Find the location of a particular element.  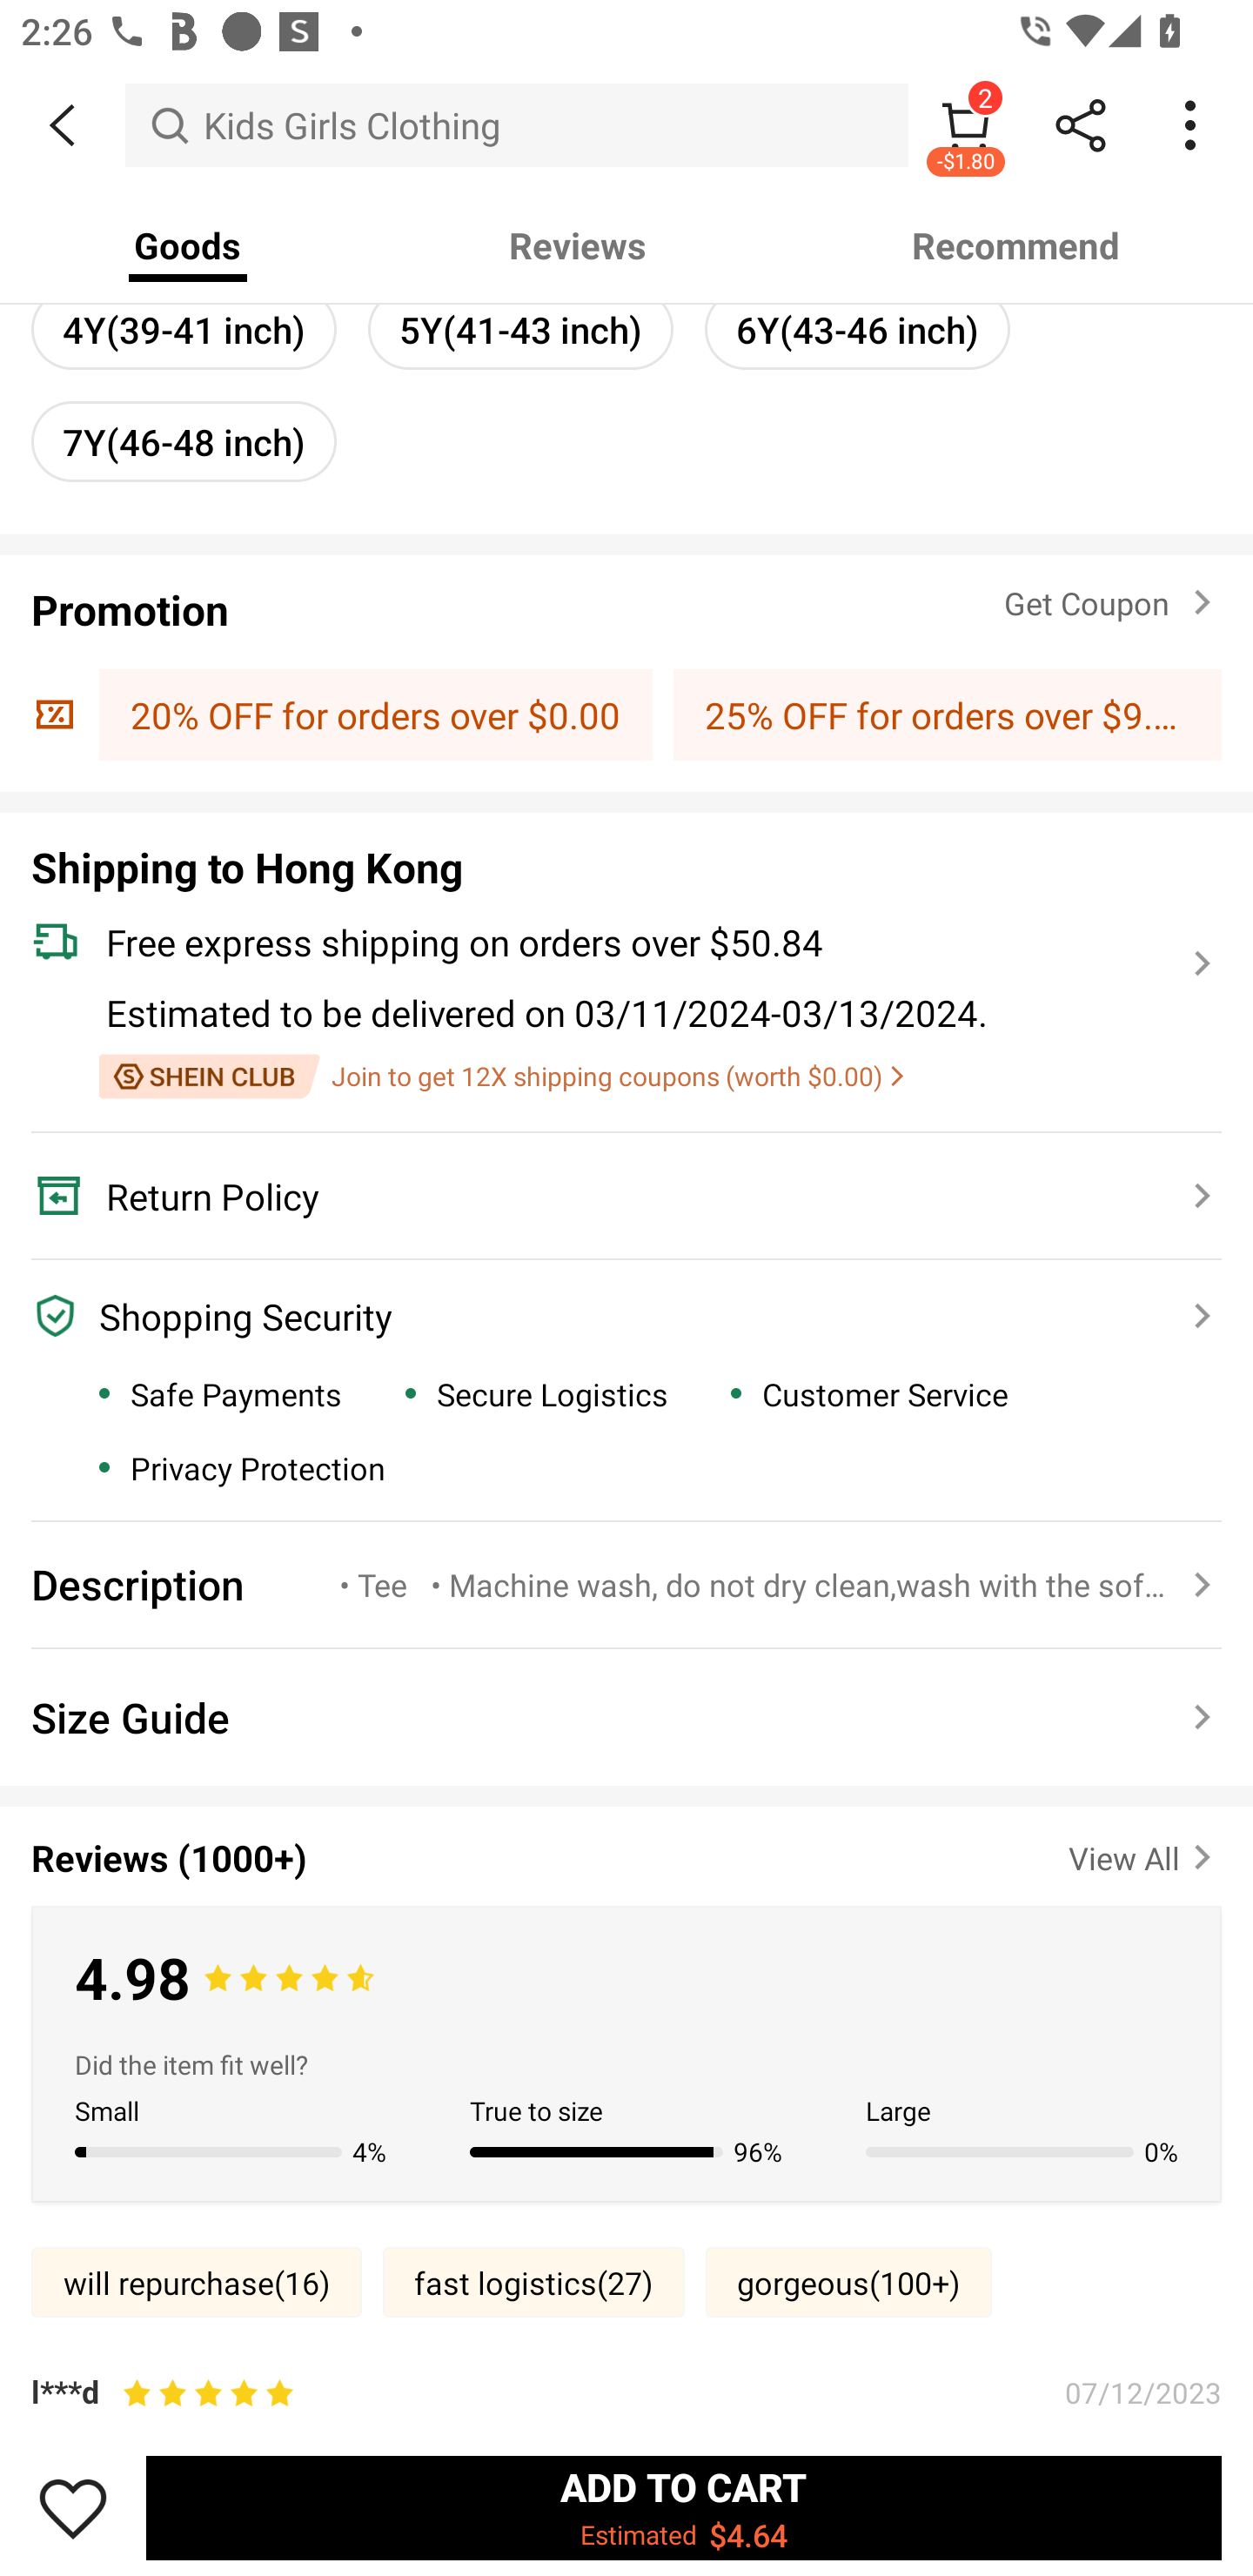

Join to get 12X shipping coupons (worth $0.00) is located at coordinates (501, 1076).